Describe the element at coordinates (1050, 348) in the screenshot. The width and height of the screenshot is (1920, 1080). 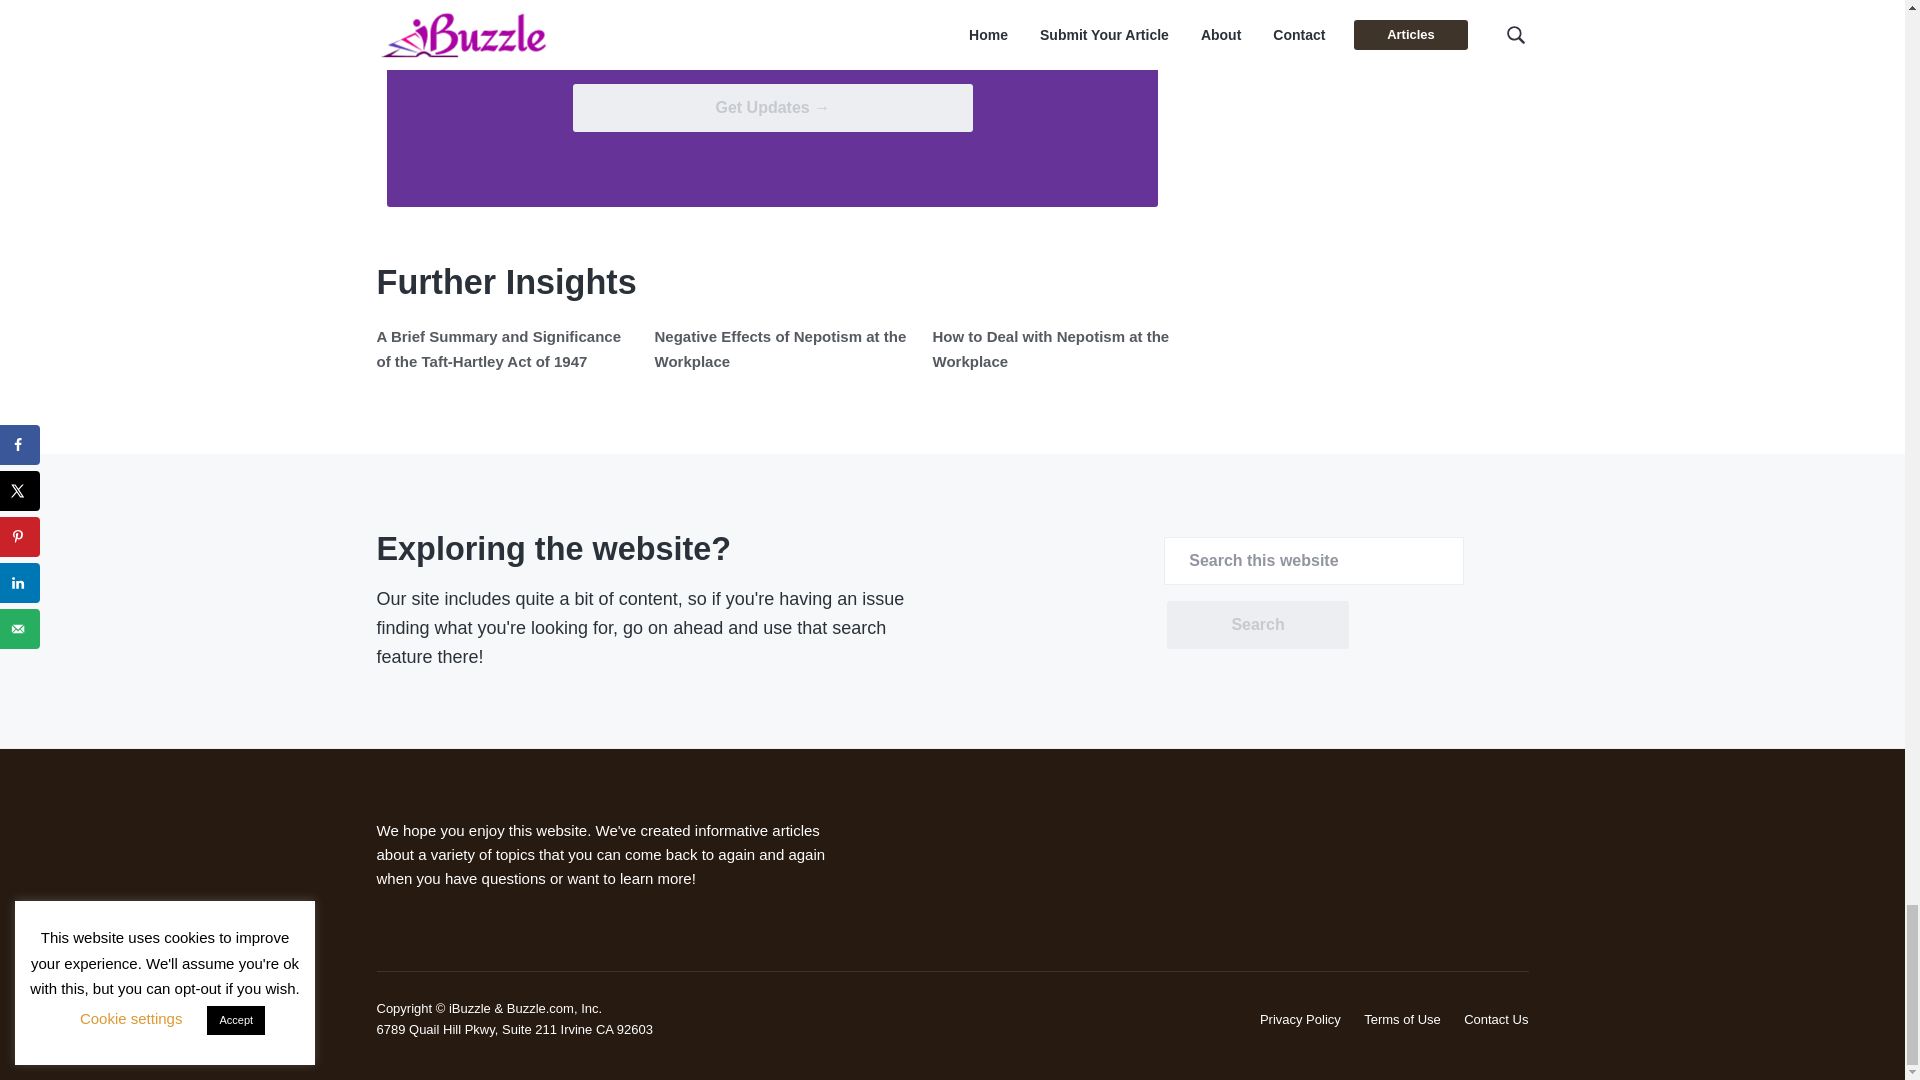
I see `How to Deal with Nepotism at the Workplace` at that location.